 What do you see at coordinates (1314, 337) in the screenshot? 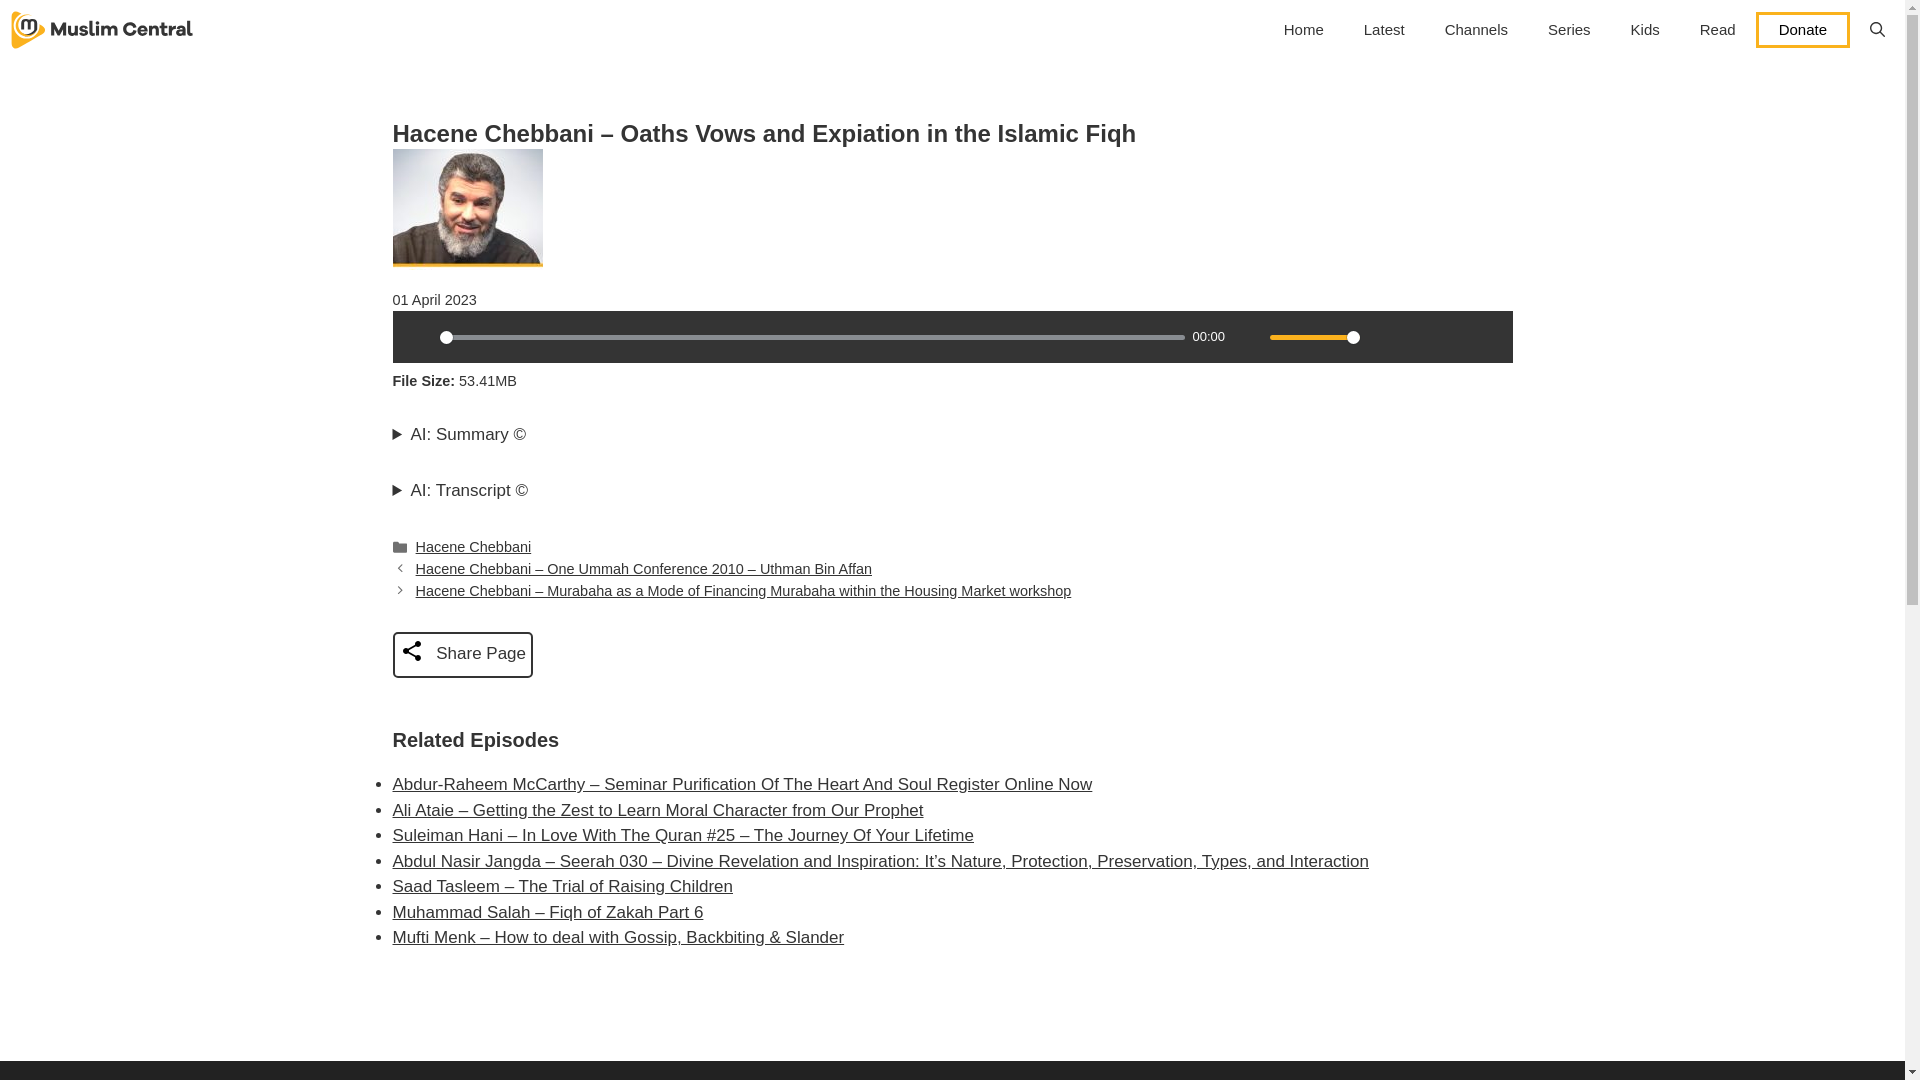
I see `1` at bounding box center [1314, 337].